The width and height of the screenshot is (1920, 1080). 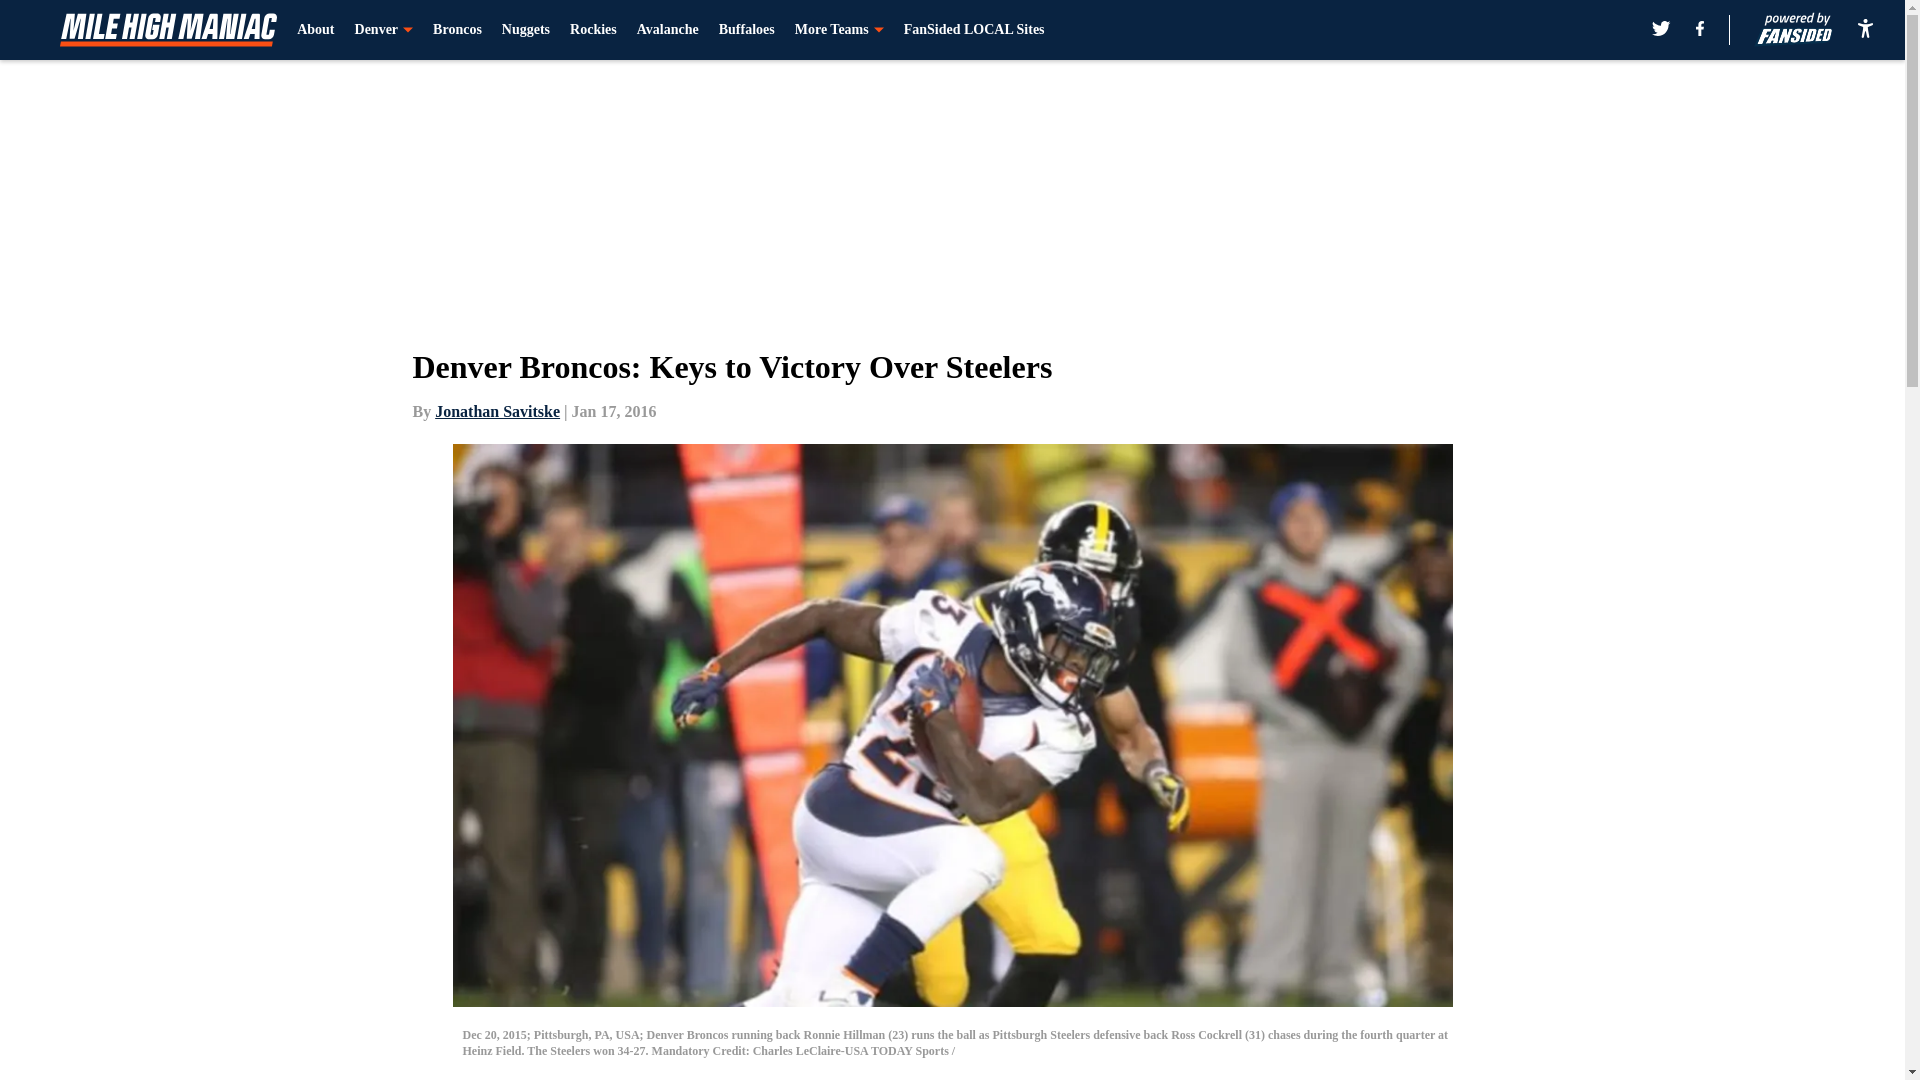 What do you see at coordinates (316, 30) in the screenshot?
I see `About` at bounding box center [316, 30].